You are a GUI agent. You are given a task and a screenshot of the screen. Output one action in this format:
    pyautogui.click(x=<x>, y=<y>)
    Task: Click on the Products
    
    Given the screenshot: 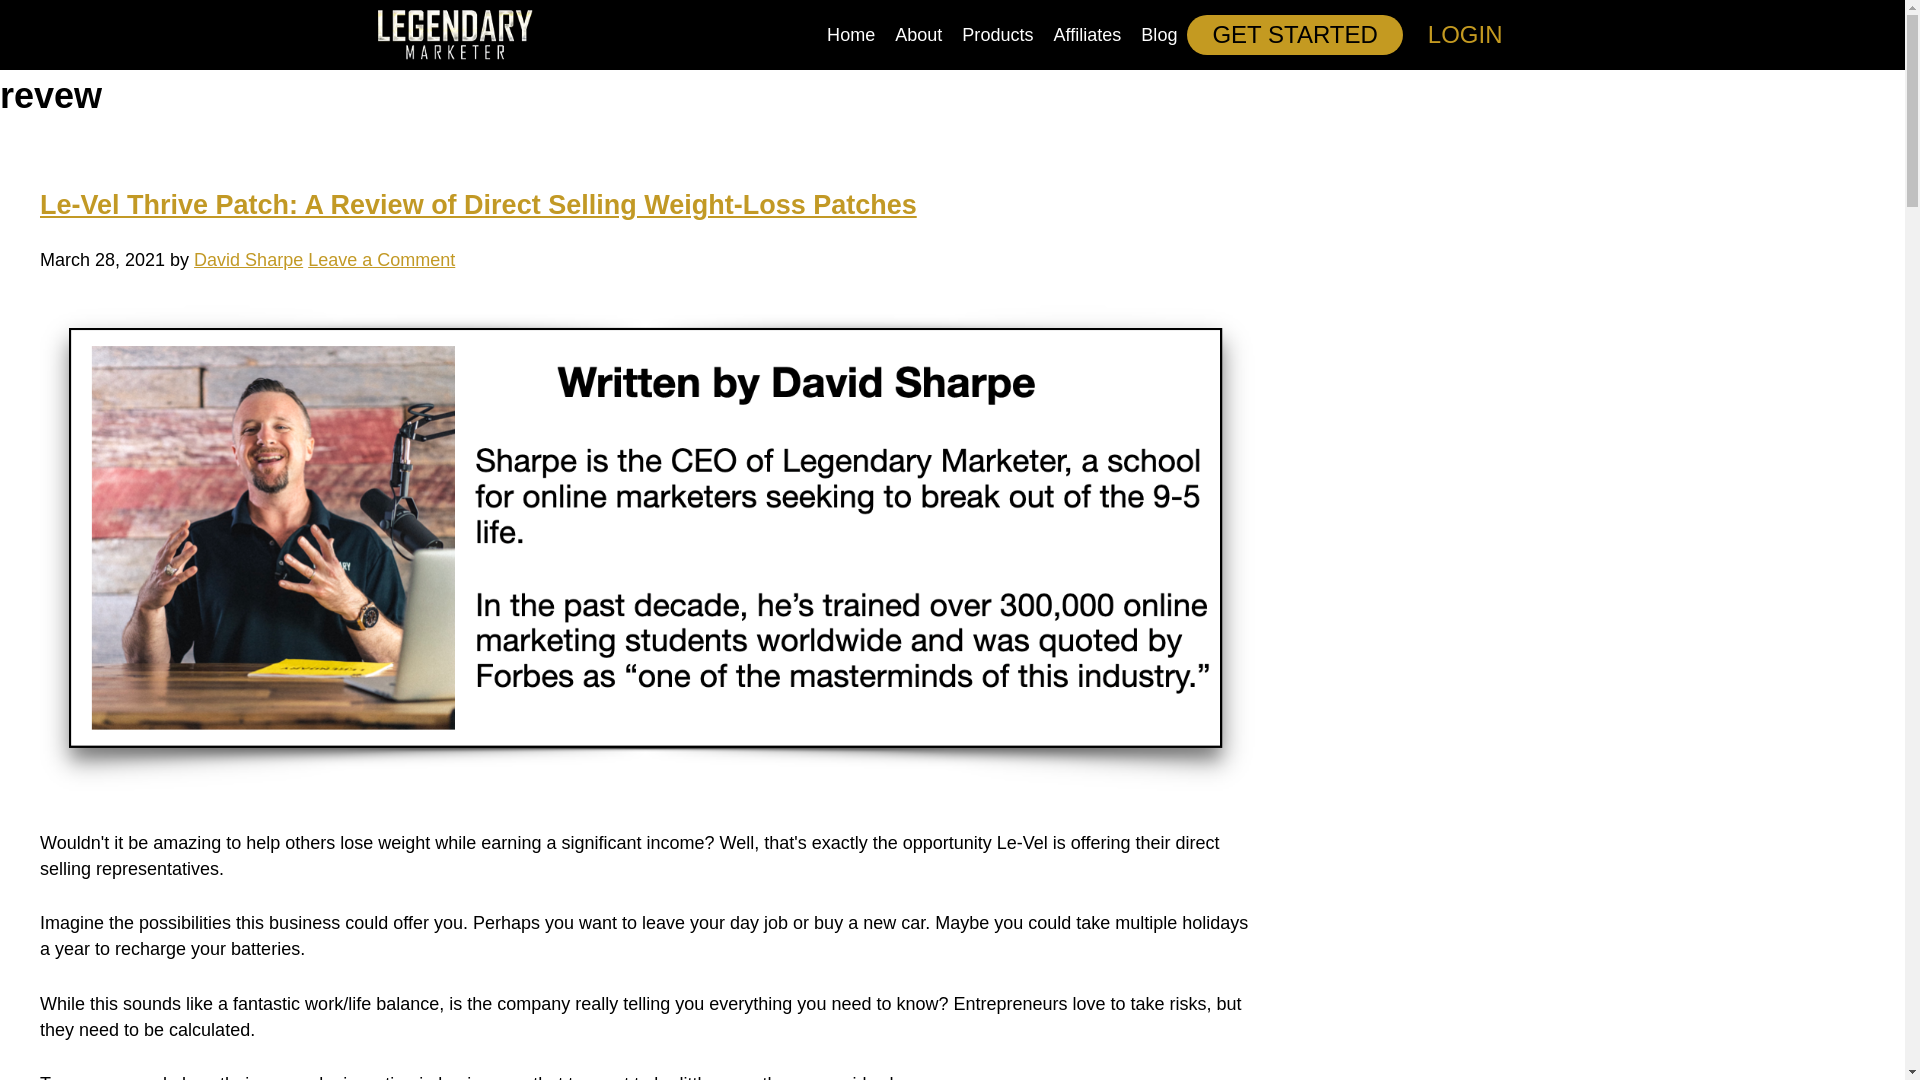 What is the action you would take?
    pyautogui.click(x=997, y=35)
    